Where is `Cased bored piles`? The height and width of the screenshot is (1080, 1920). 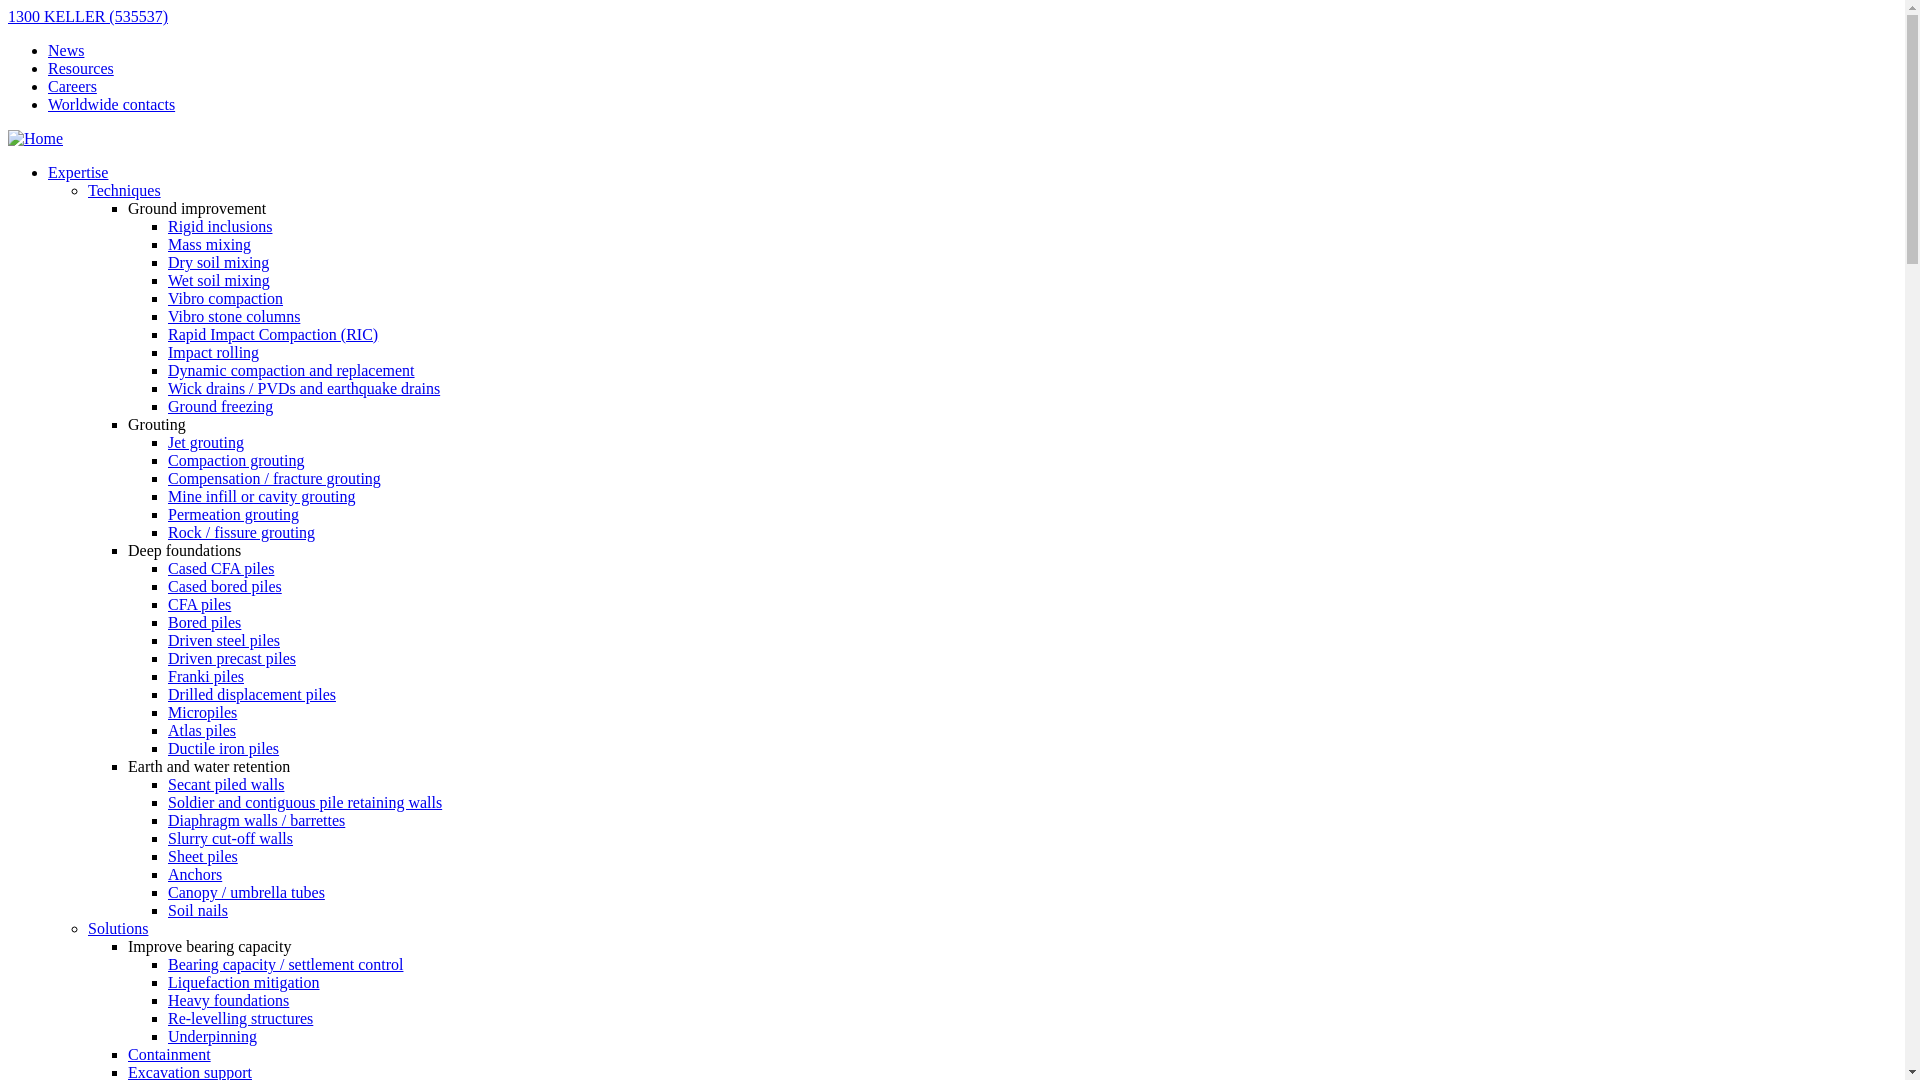
Cased bored piles is located at coordinates (225, 586).